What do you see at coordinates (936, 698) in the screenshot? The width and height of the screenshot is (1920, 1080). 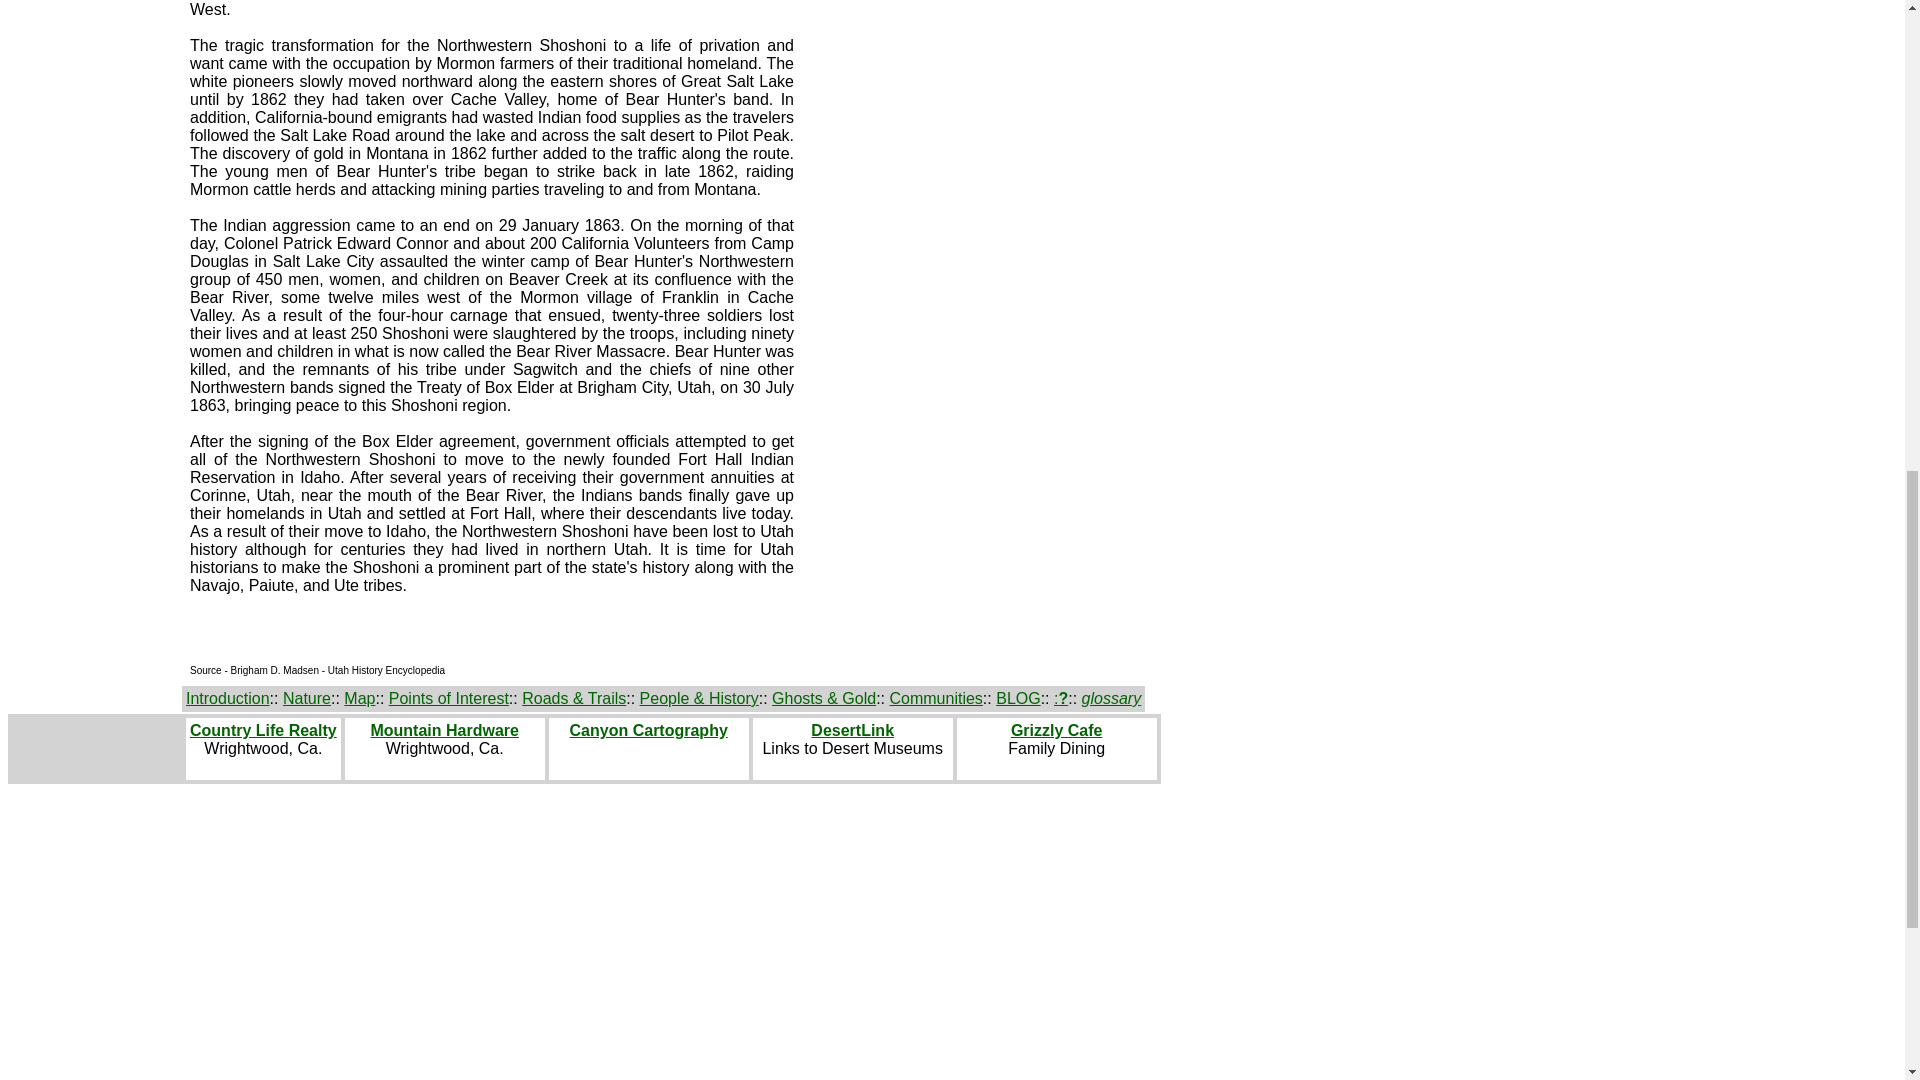 I see `Communities` at bounding box center [936, 698].